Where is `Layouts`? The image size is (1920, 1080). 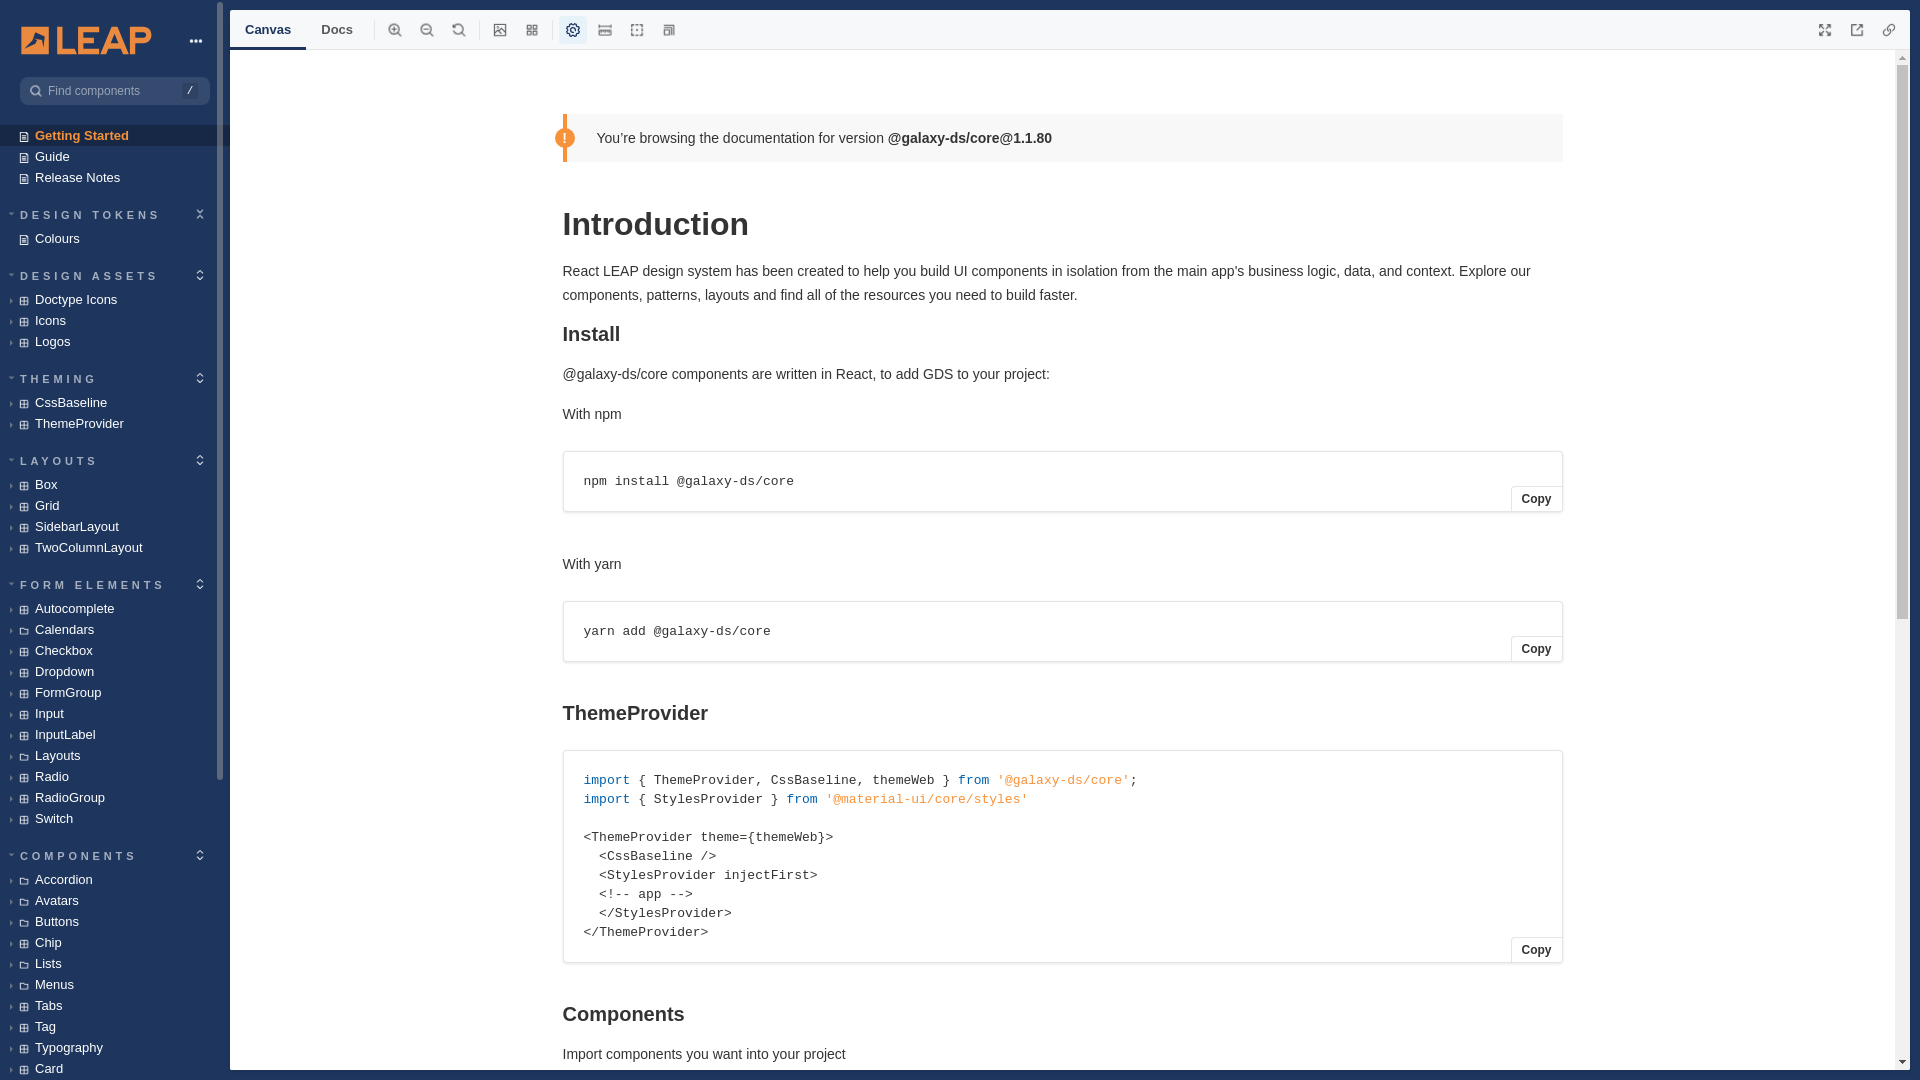 Layouts is located at coordinates (115, 756).